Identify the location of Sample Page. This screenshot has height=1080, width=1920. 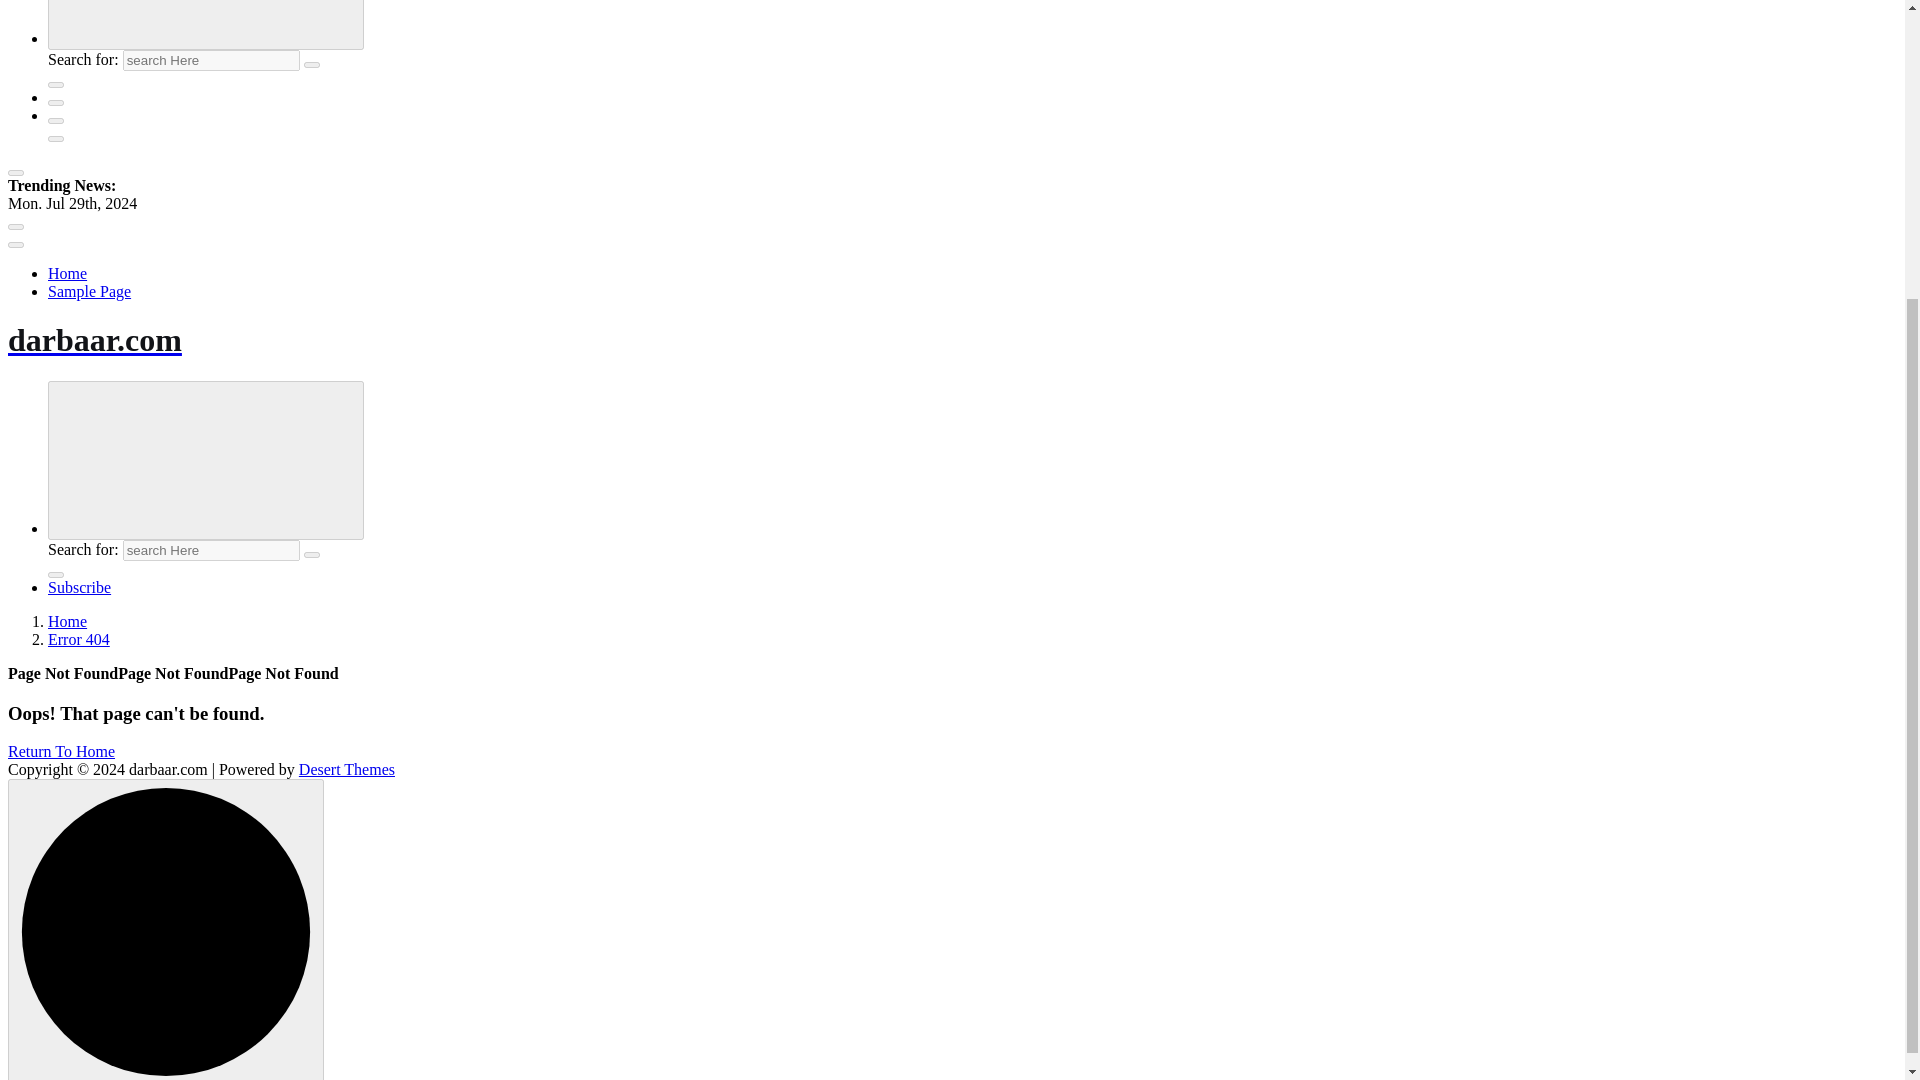
(89, 291).